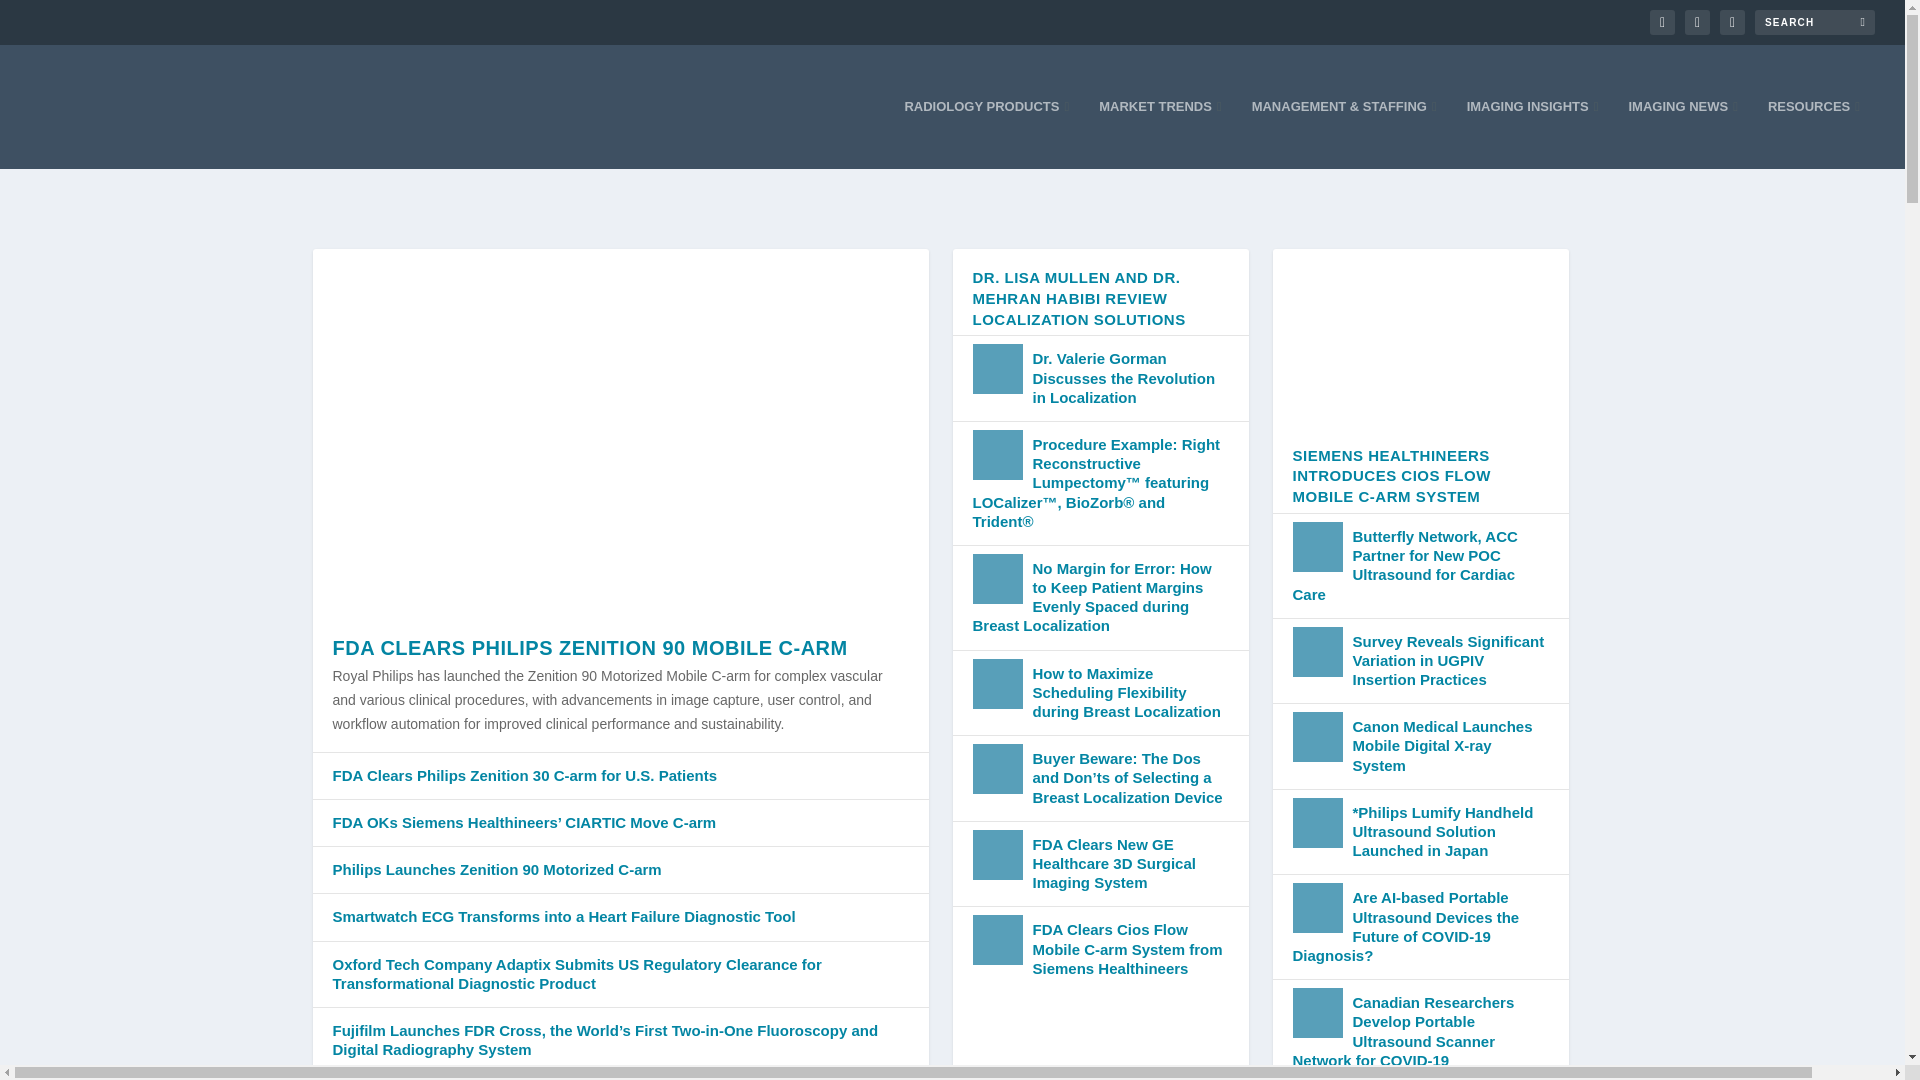  Describe the element at coordinates (1814, 134) in the screenshot. I see `RESOURCES` at that location.